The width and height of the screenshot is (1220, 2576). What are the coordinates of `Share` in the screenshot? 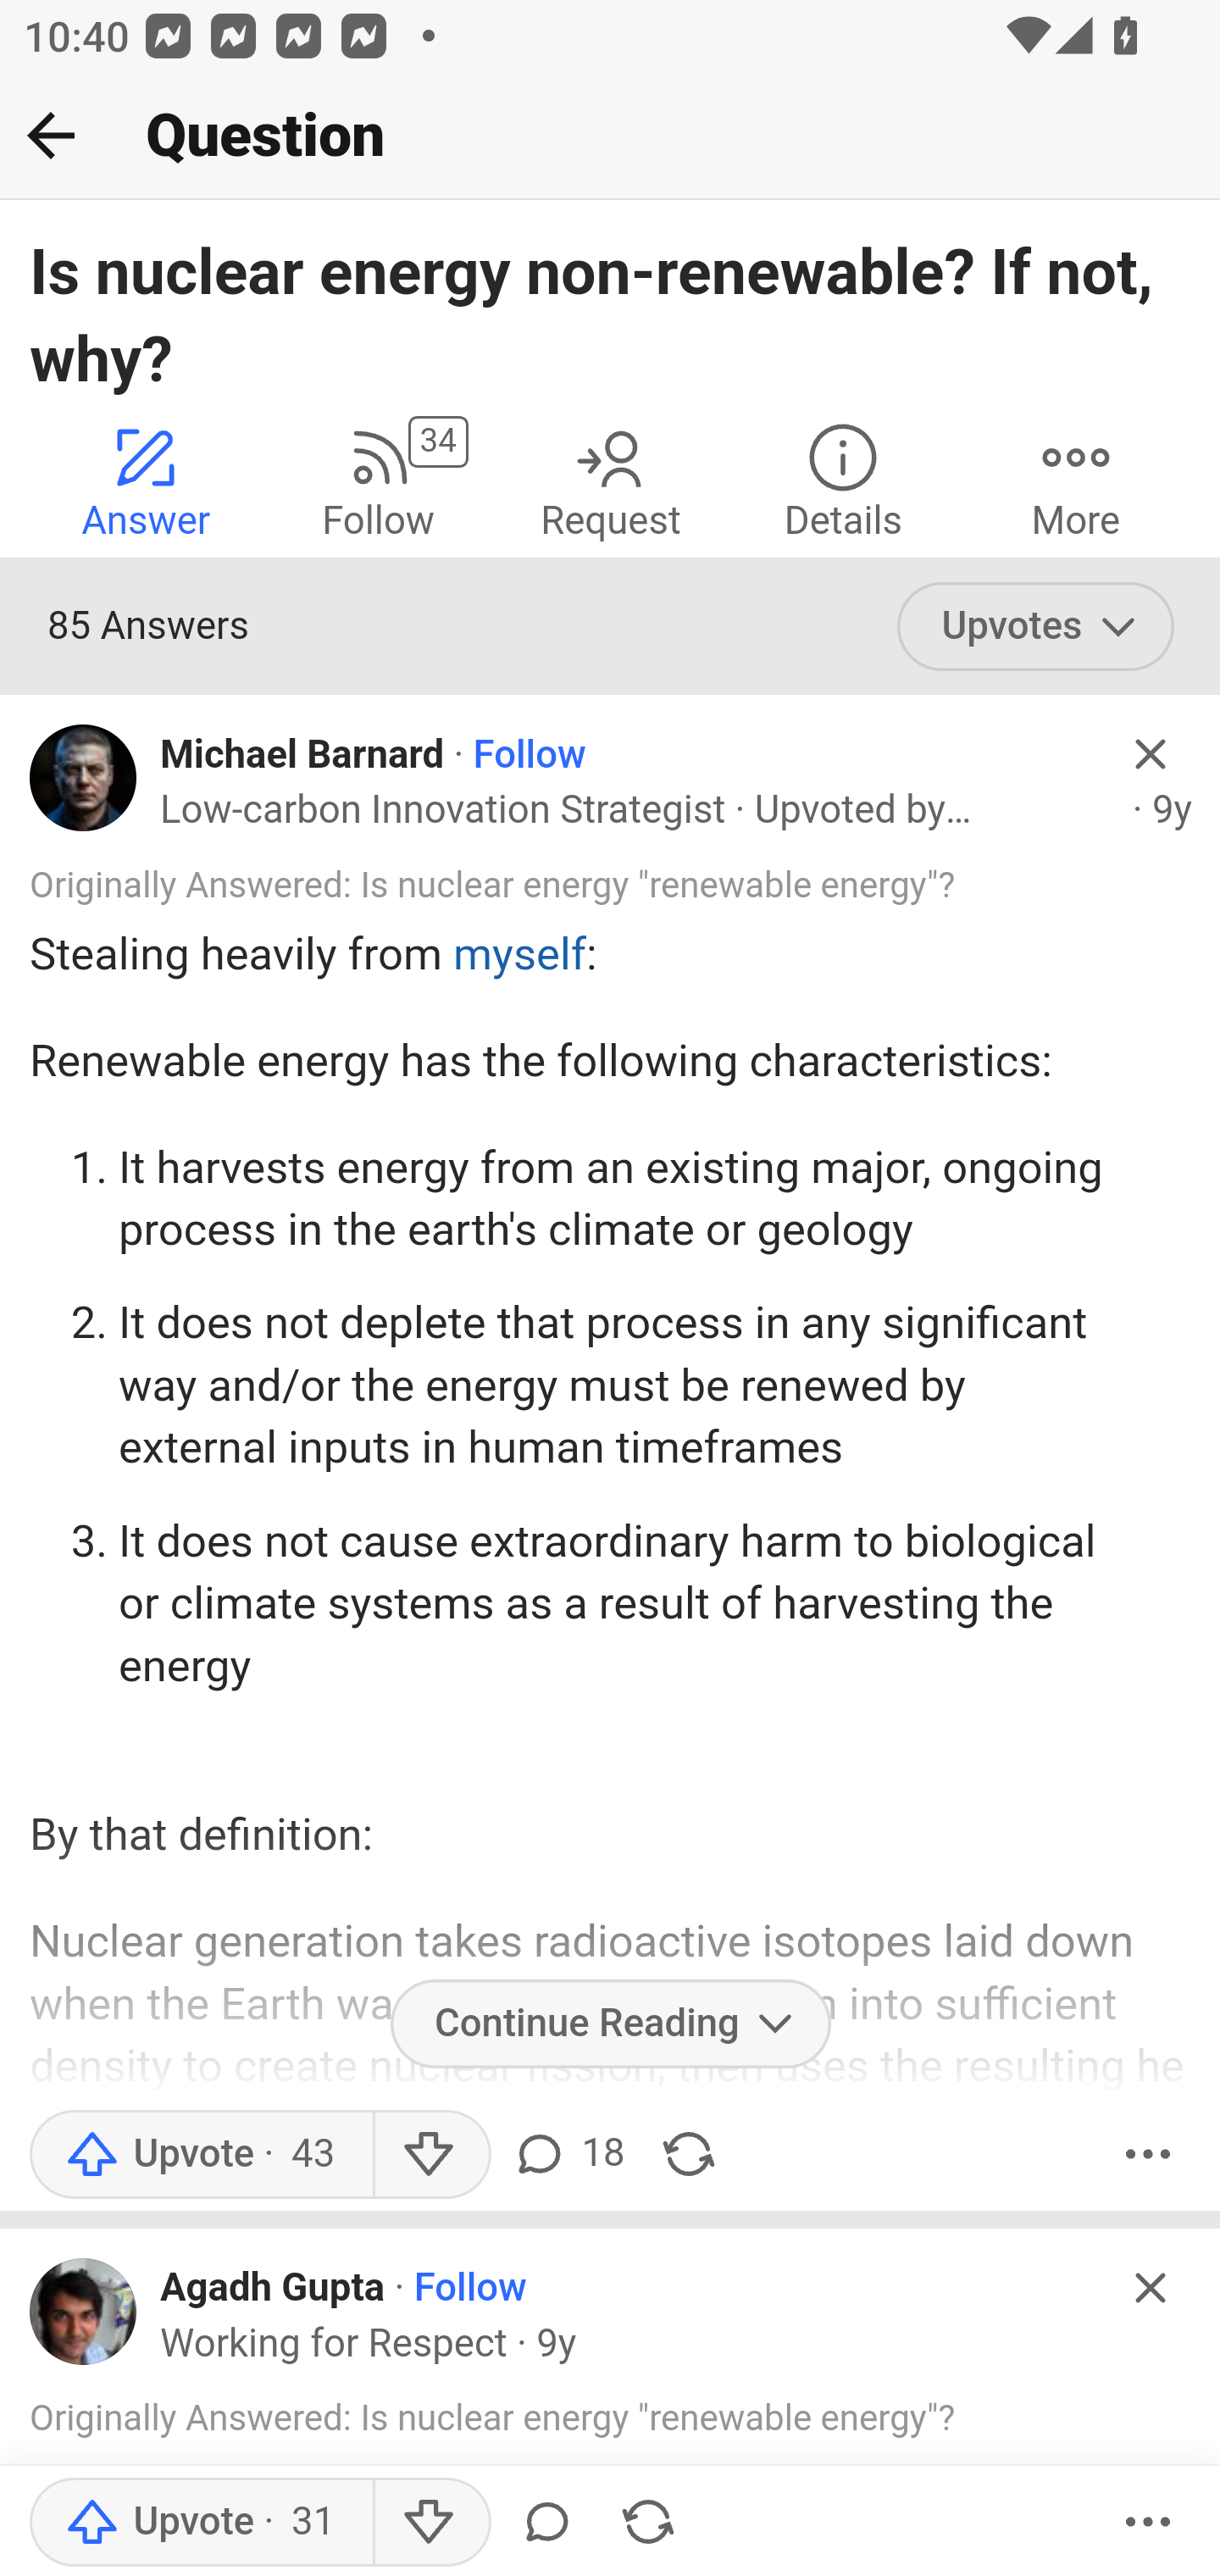 It's located at (647, 2523).